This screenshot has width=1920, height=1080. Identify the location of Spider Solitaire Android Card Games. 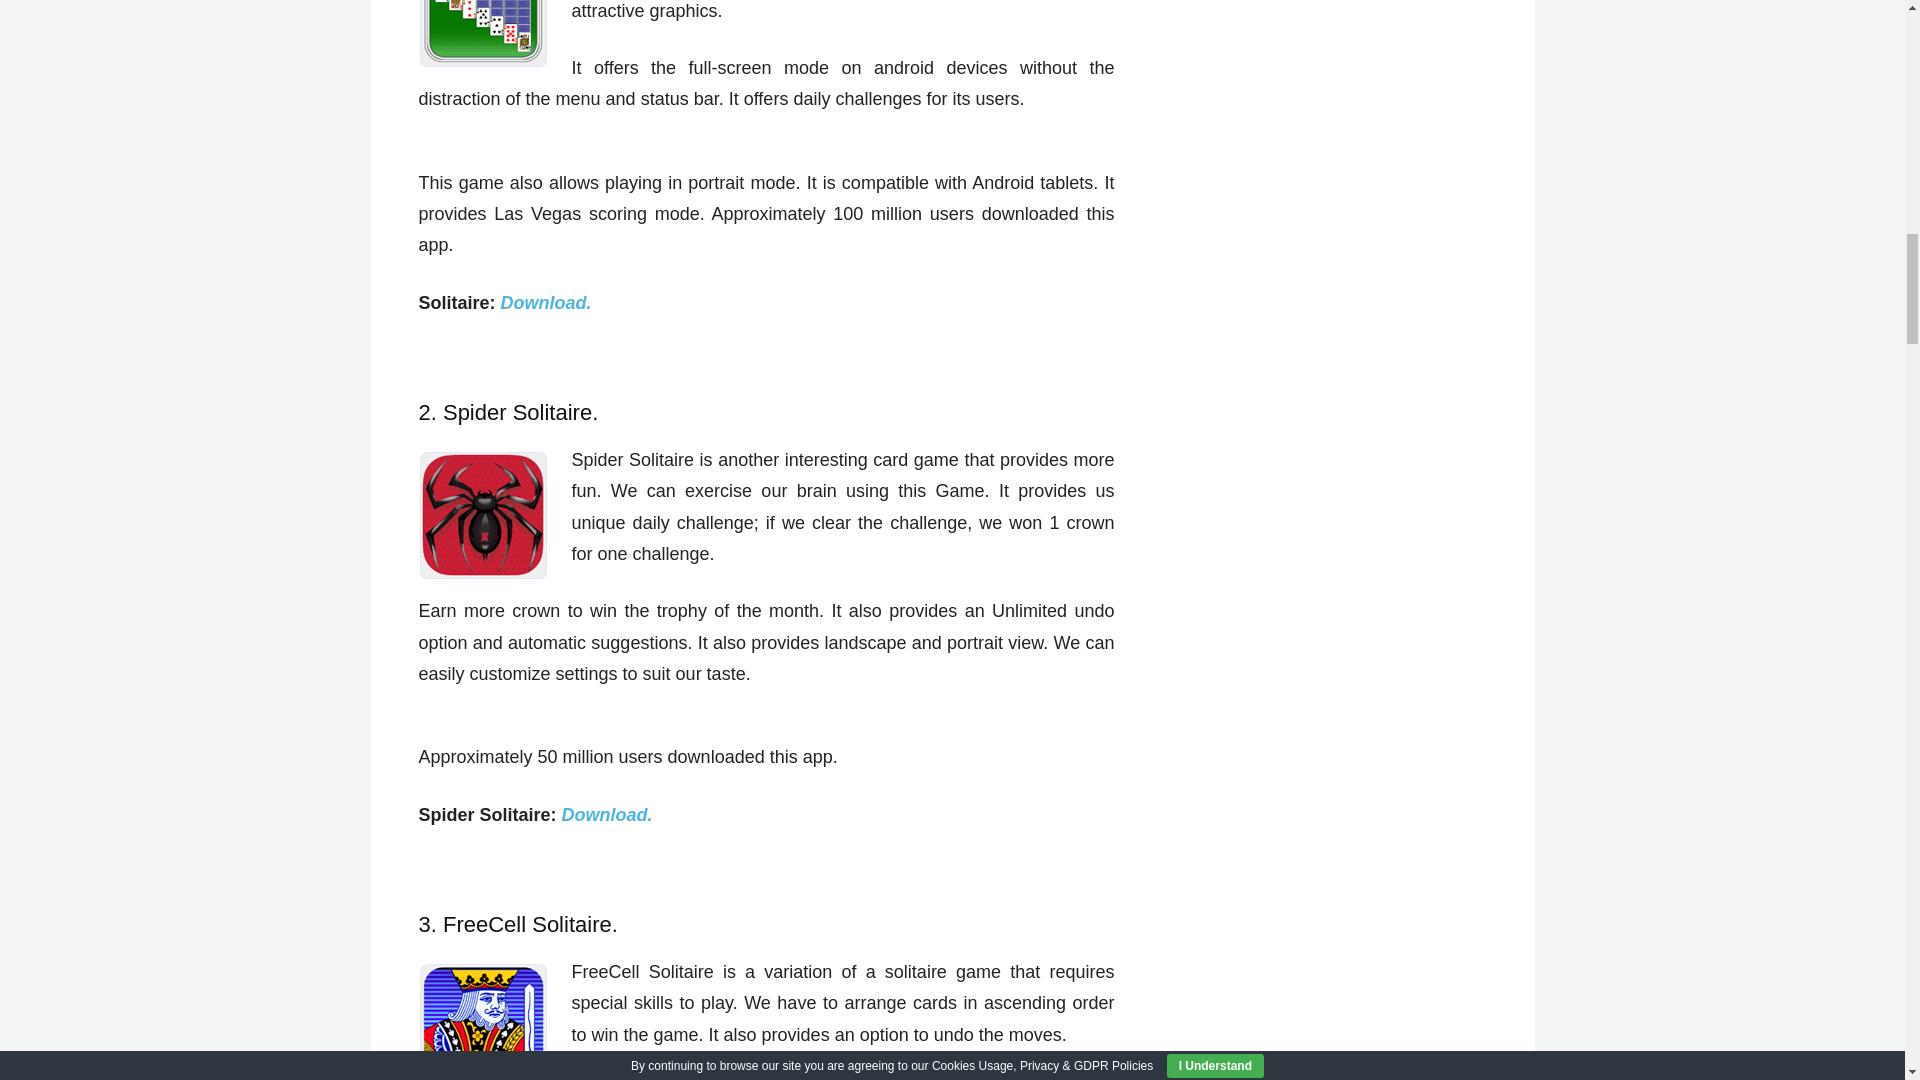
(482, 515).